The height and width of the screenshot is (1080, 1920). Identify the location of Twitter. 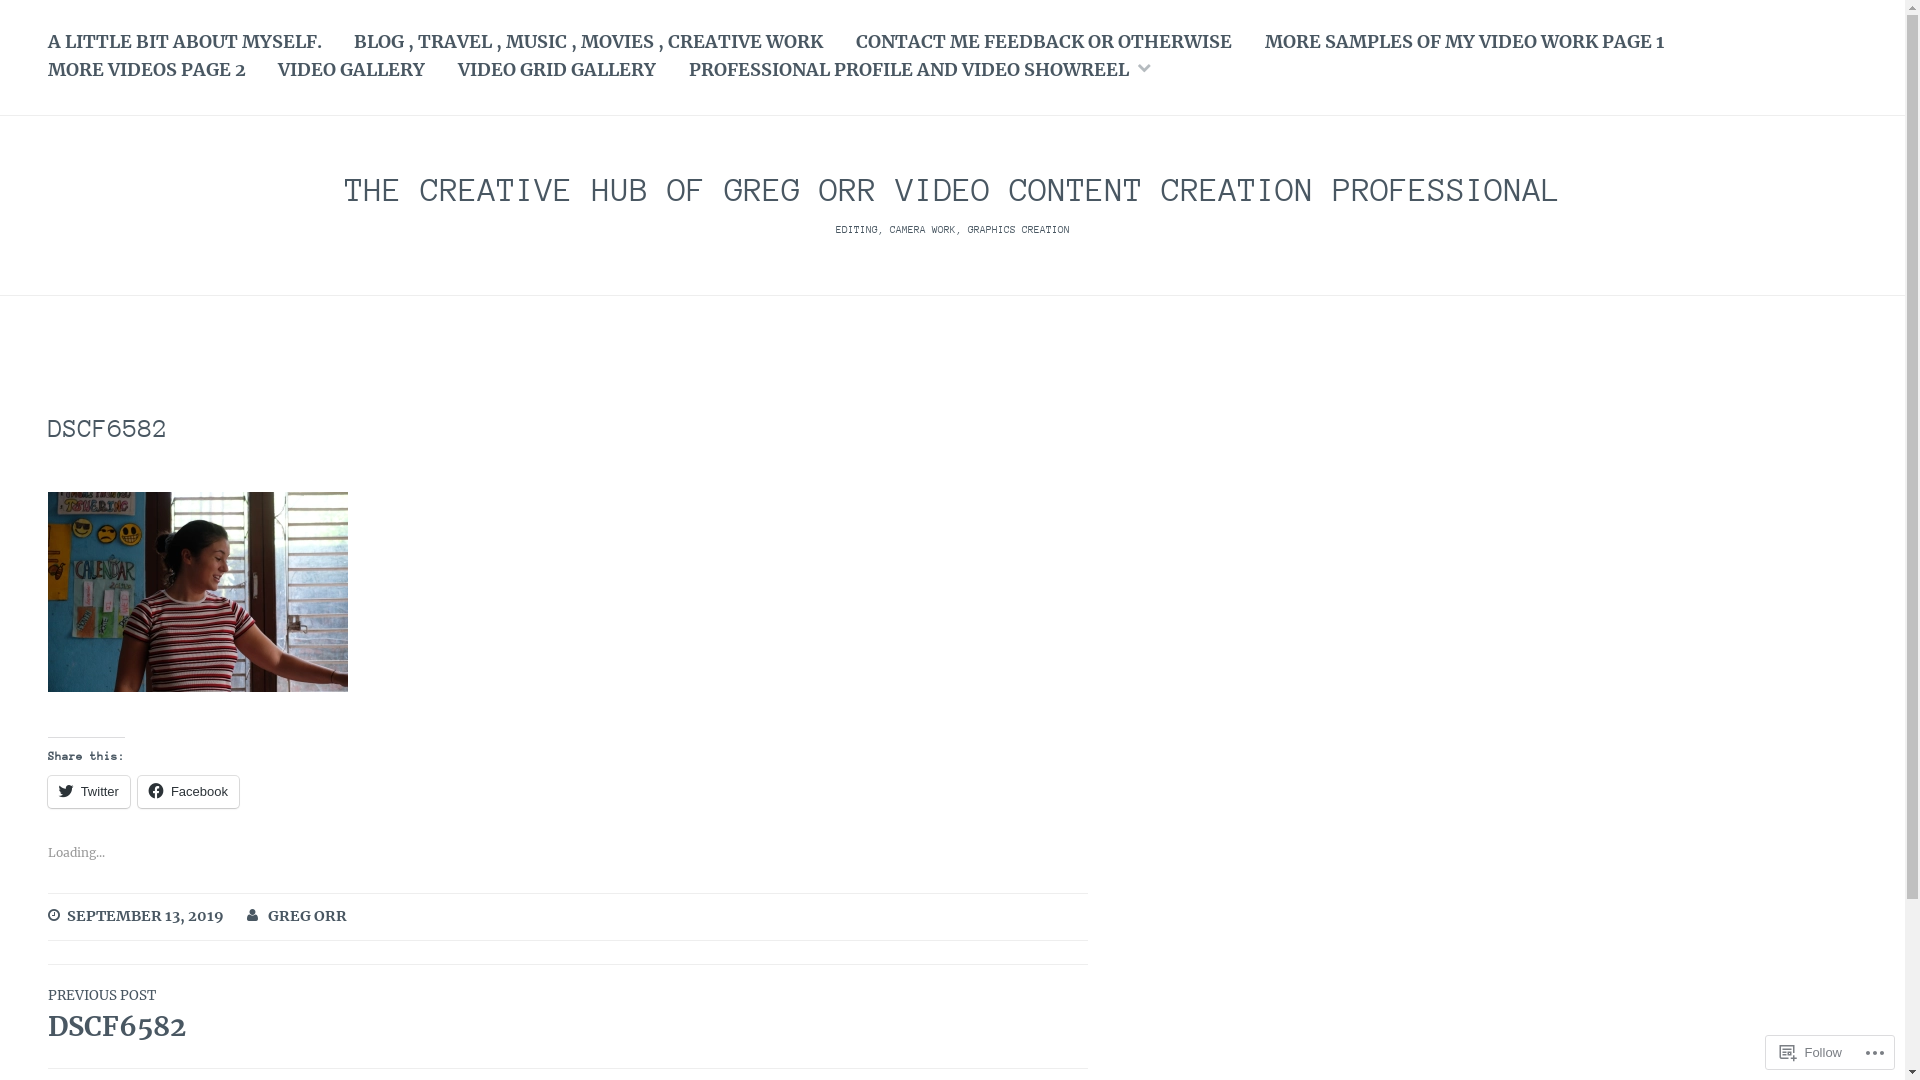
(89, 792).